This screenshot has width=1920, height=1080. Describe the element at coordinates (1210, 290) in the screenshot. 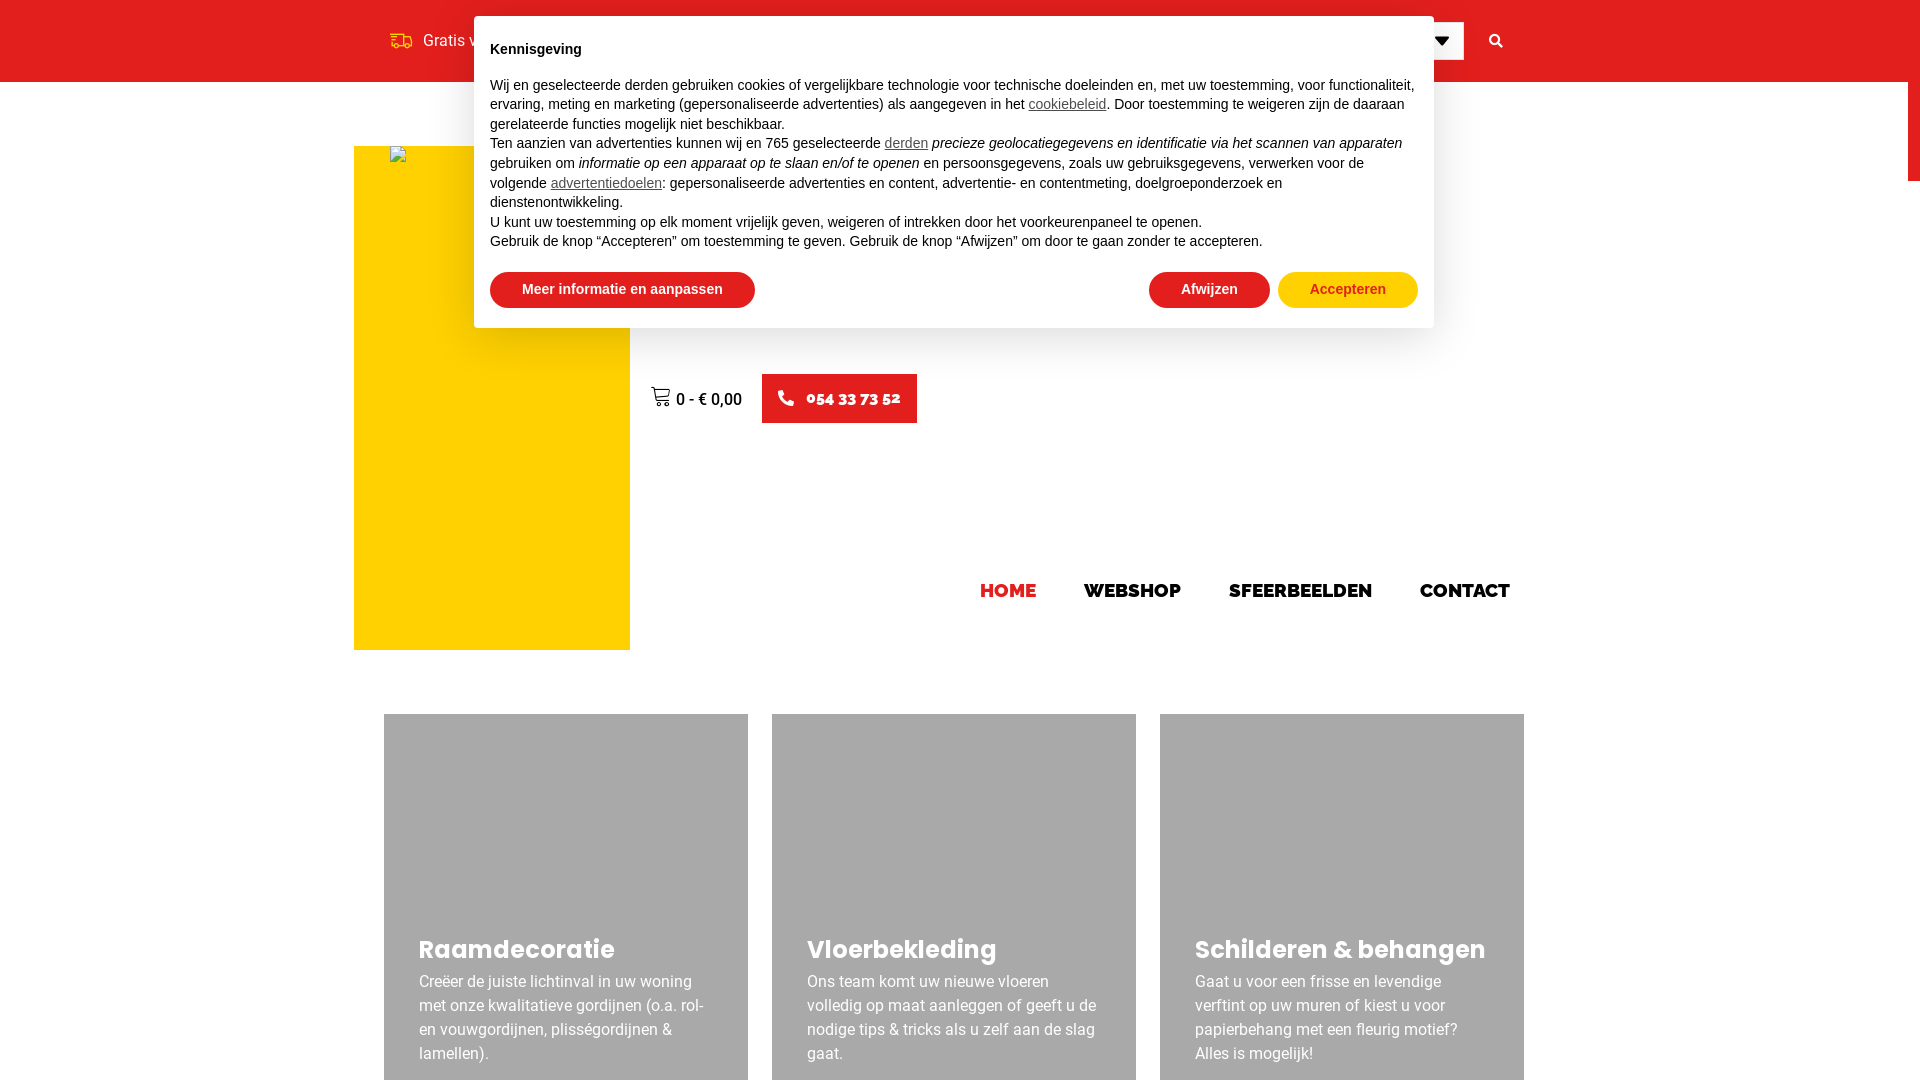

I see `Afwijzen` at that location.